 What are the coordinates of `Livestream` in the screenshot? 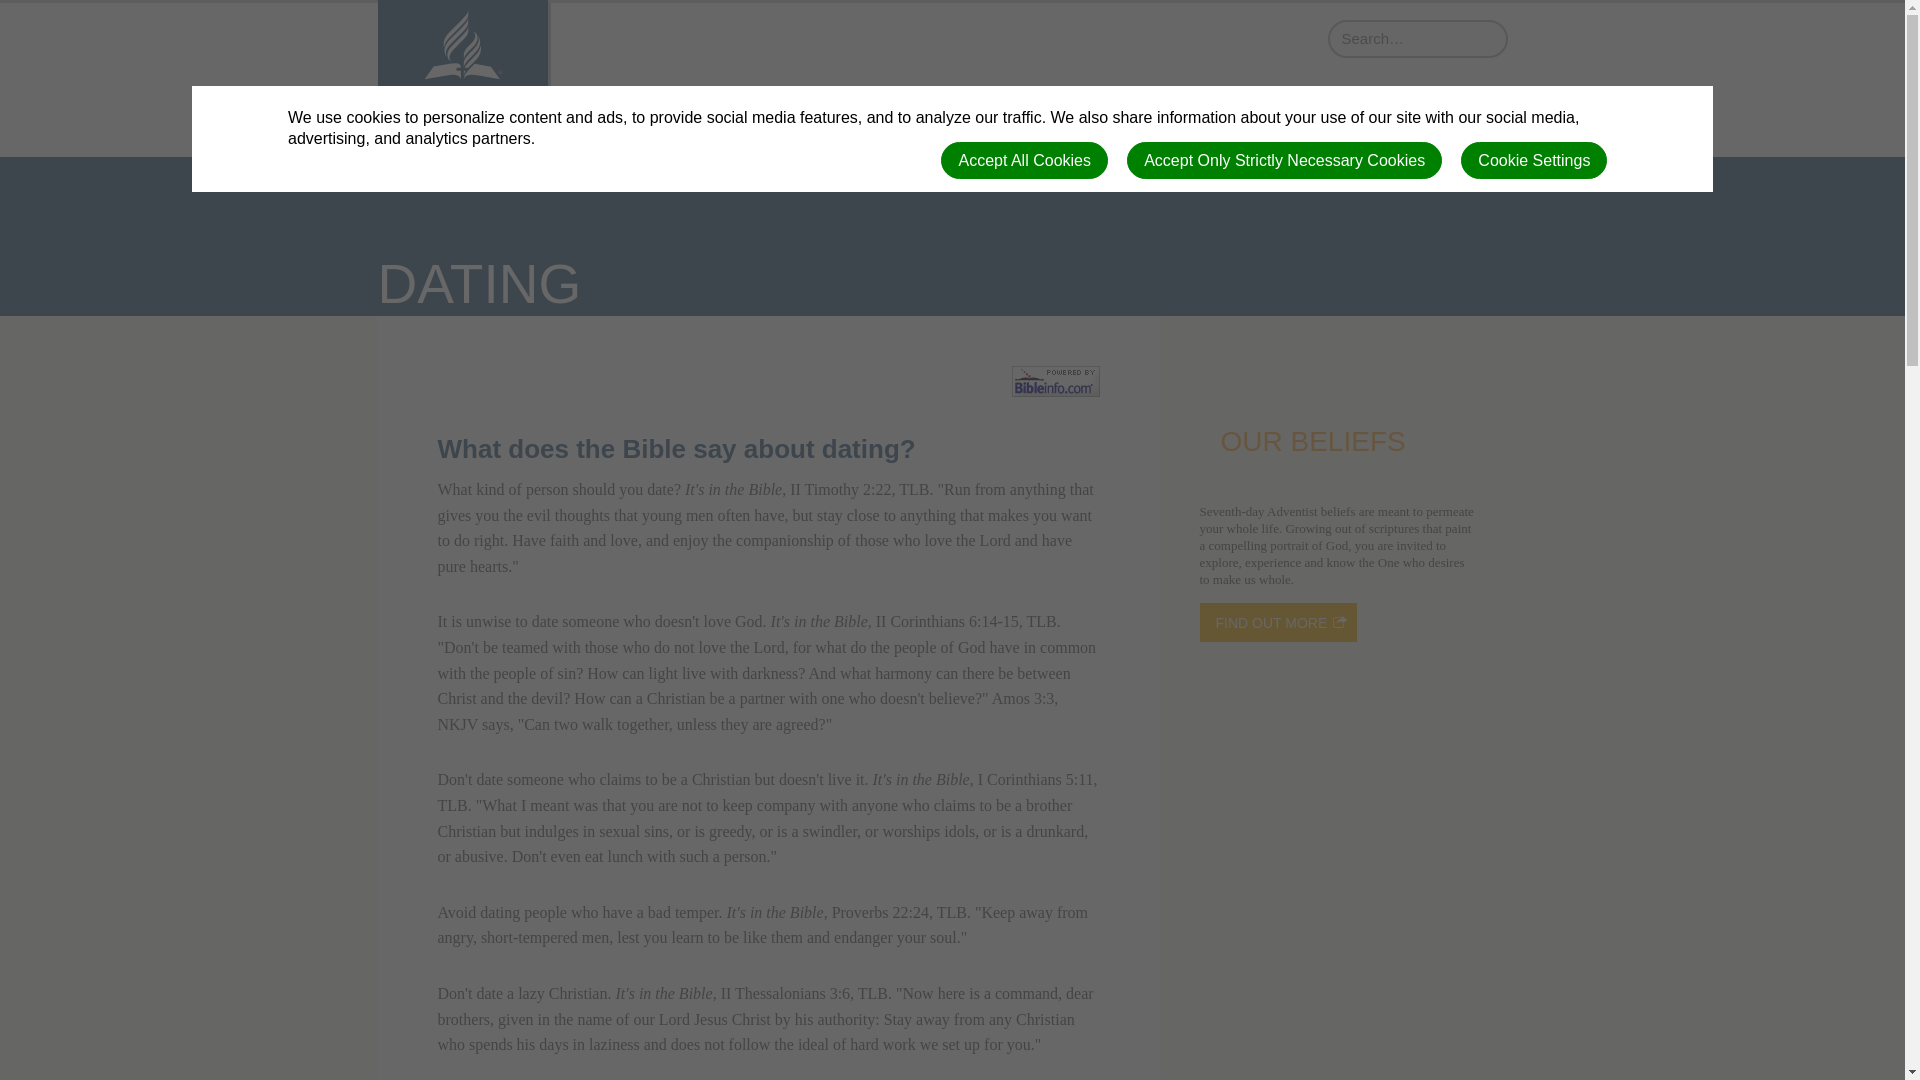 It's located at (1152, 110).